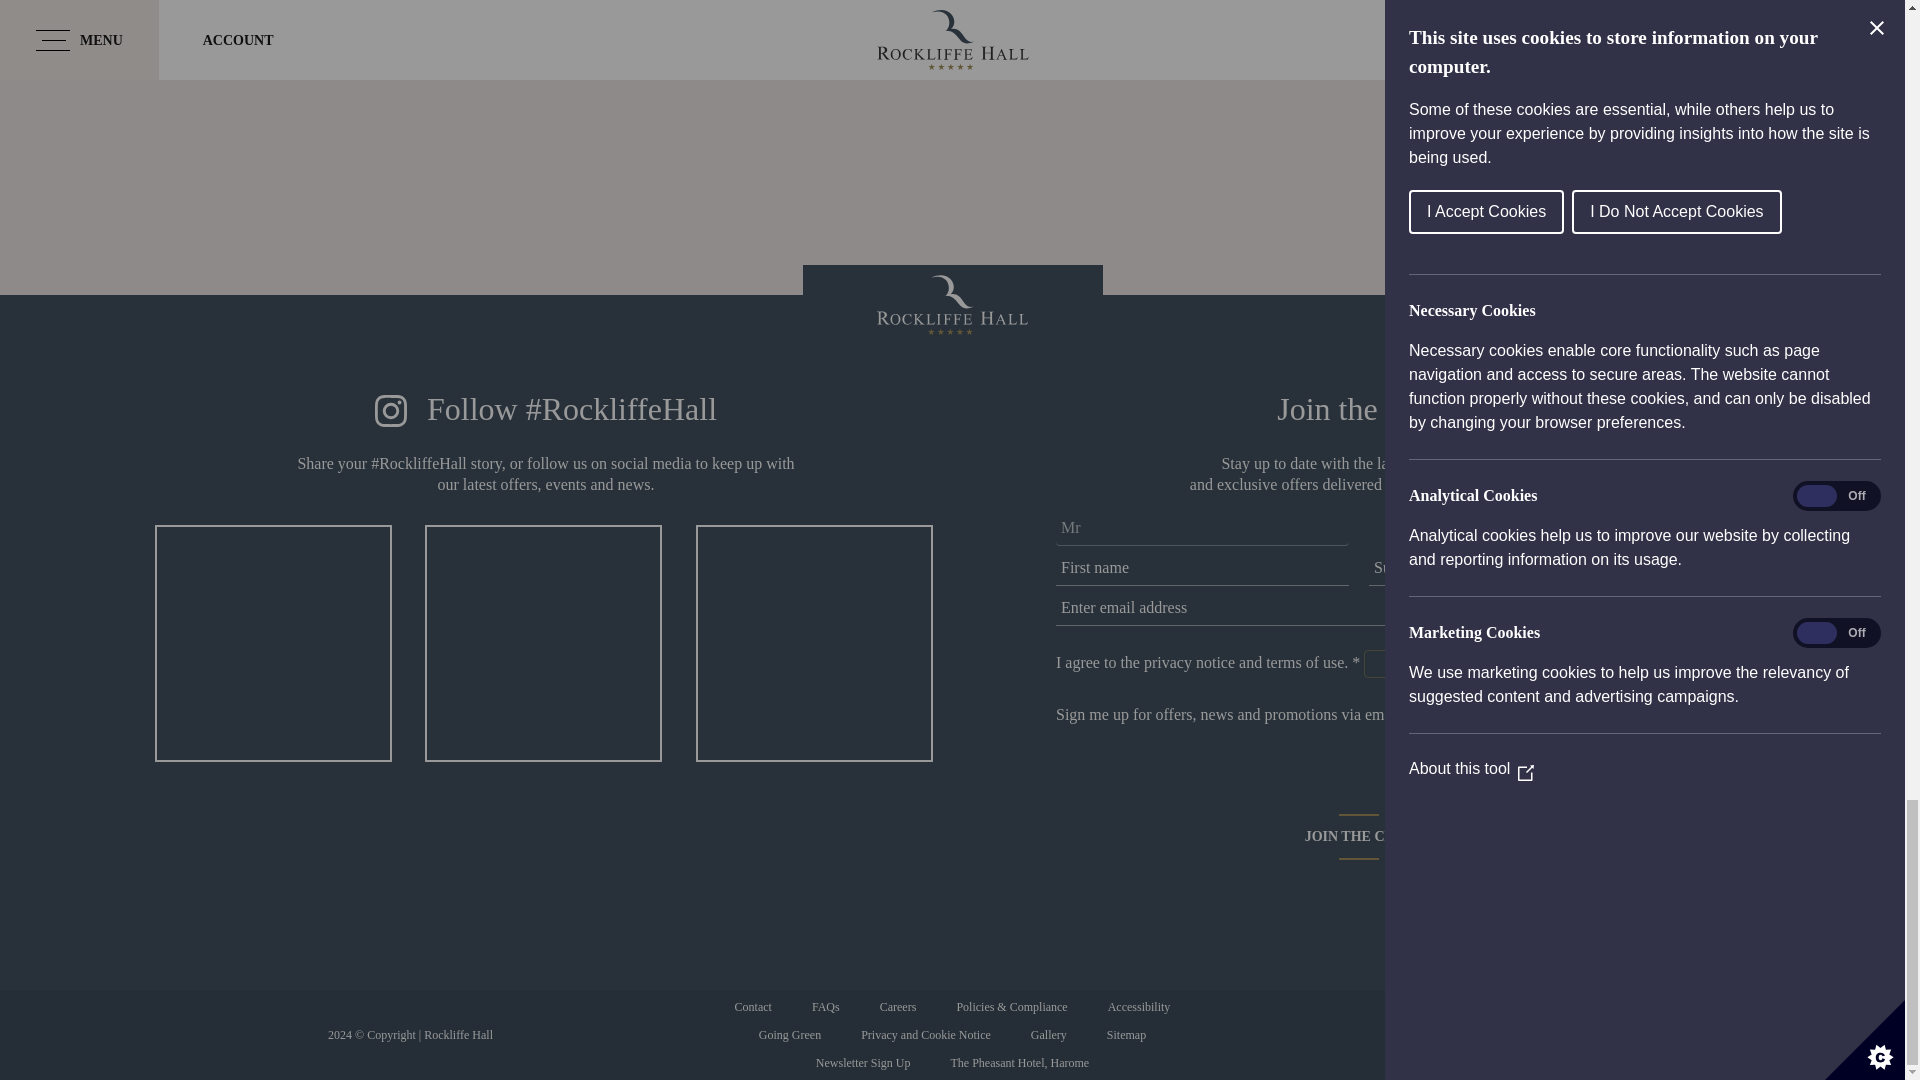  I want to click on JOIN THE CLUB, so click(1358, 836).